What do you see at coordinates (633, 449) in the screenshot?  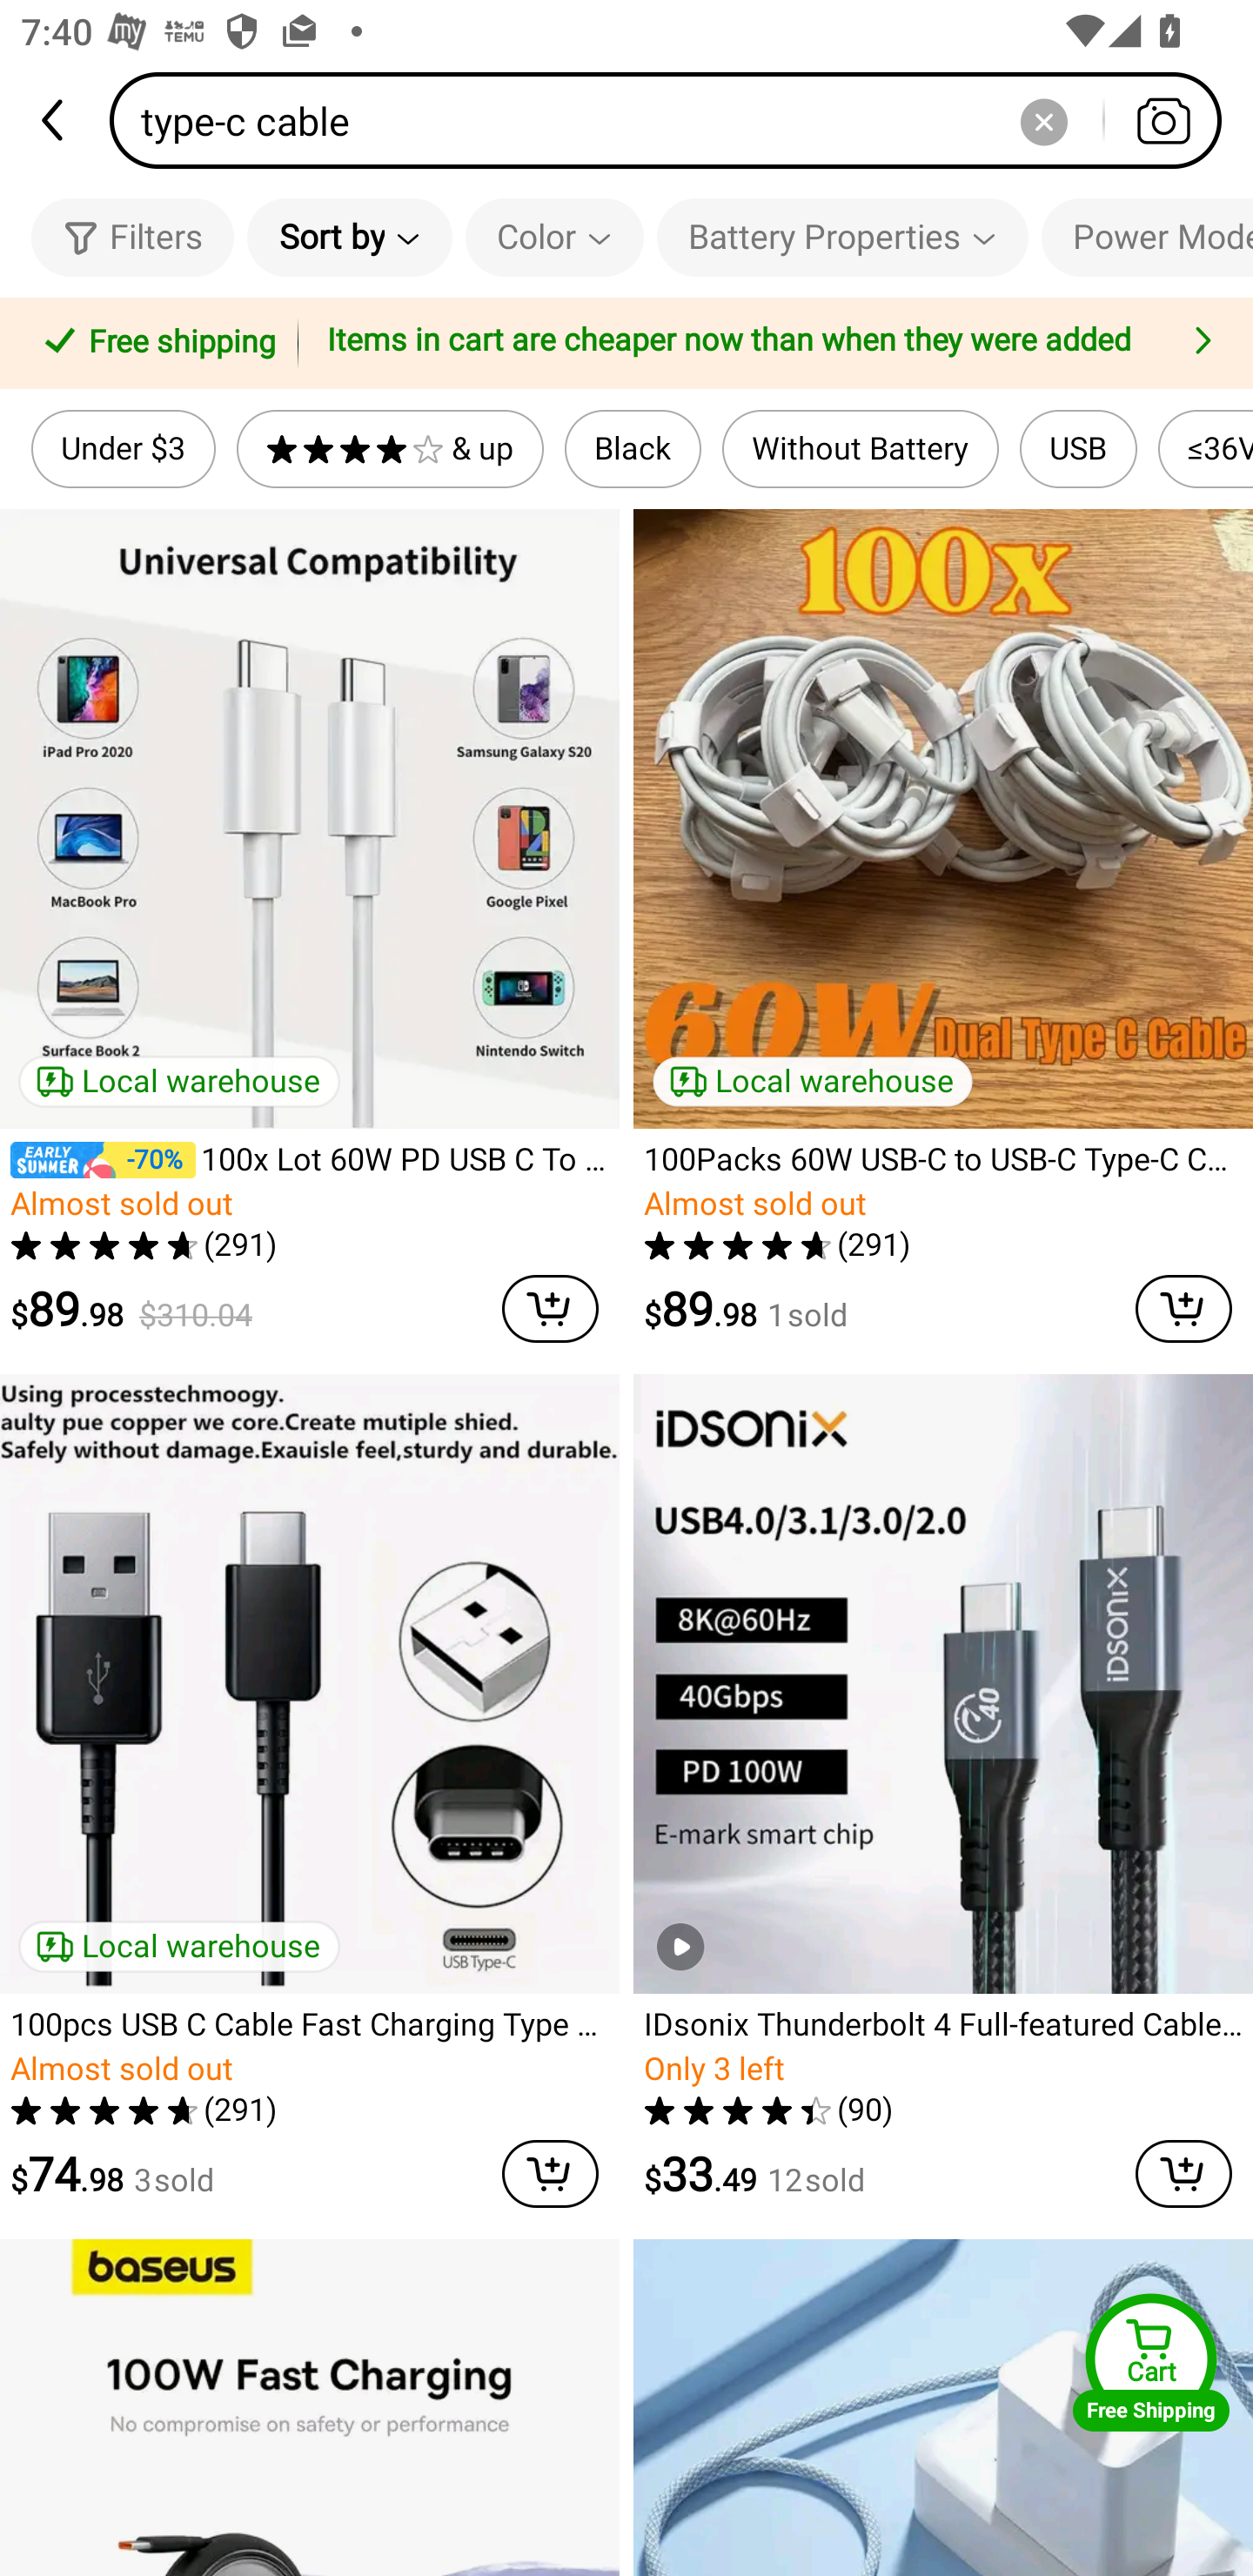 I see `Black` at bounding box center [633, 449].